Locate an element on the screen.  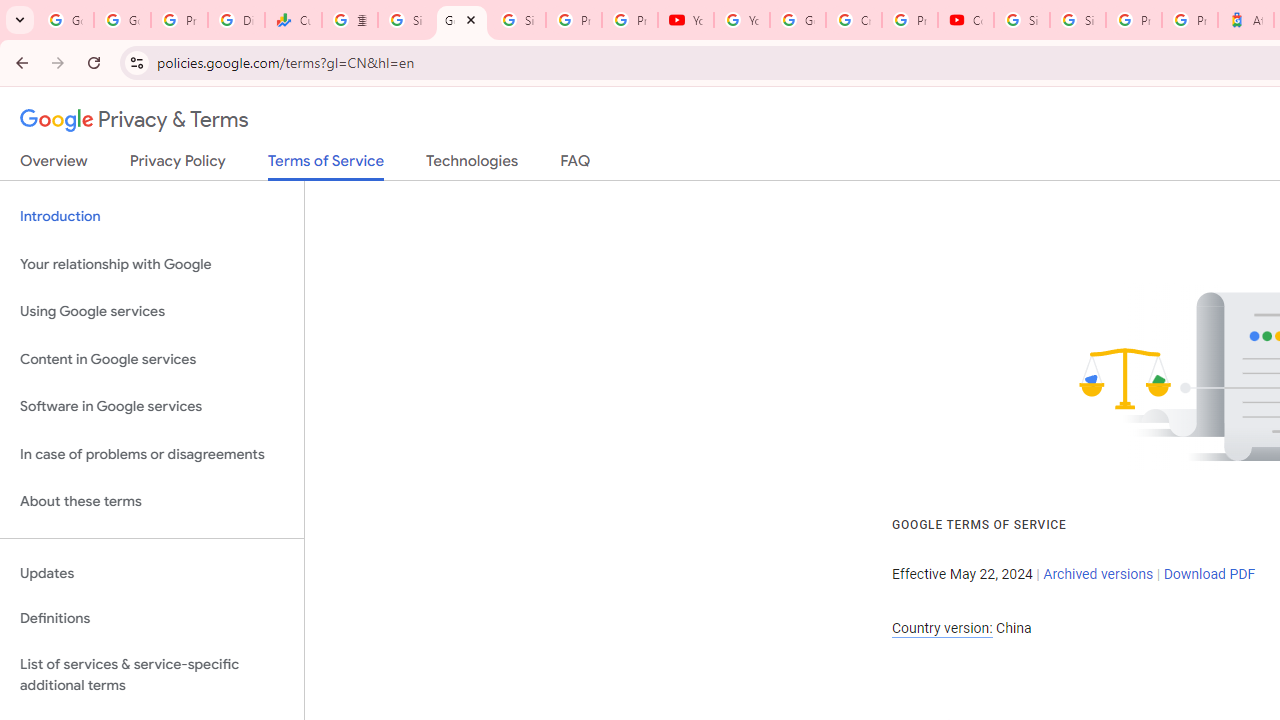
Privacy Policy is located at coordinates (178, 165).